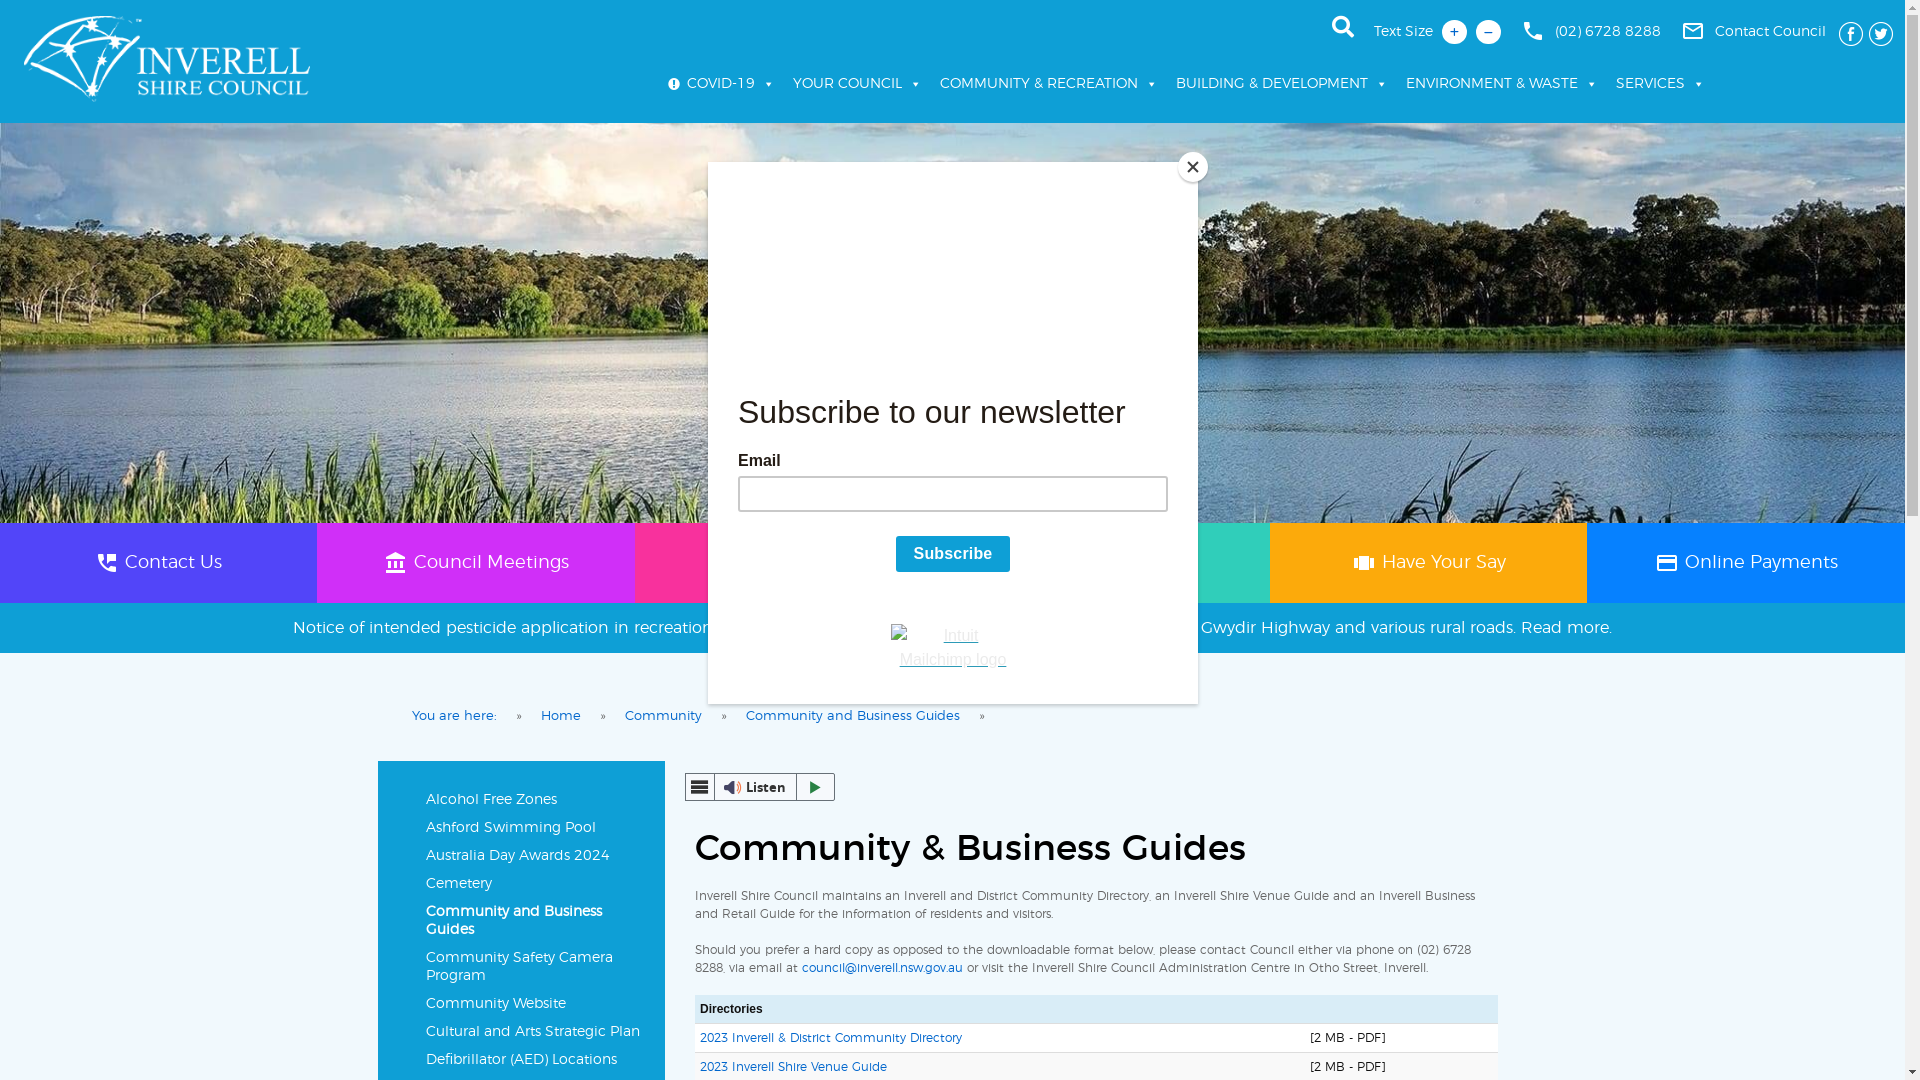 Image resolution: width=1920 pixels, height=1080 pixels. I want to click on Community Safety Camera Program, so click(536, 967).